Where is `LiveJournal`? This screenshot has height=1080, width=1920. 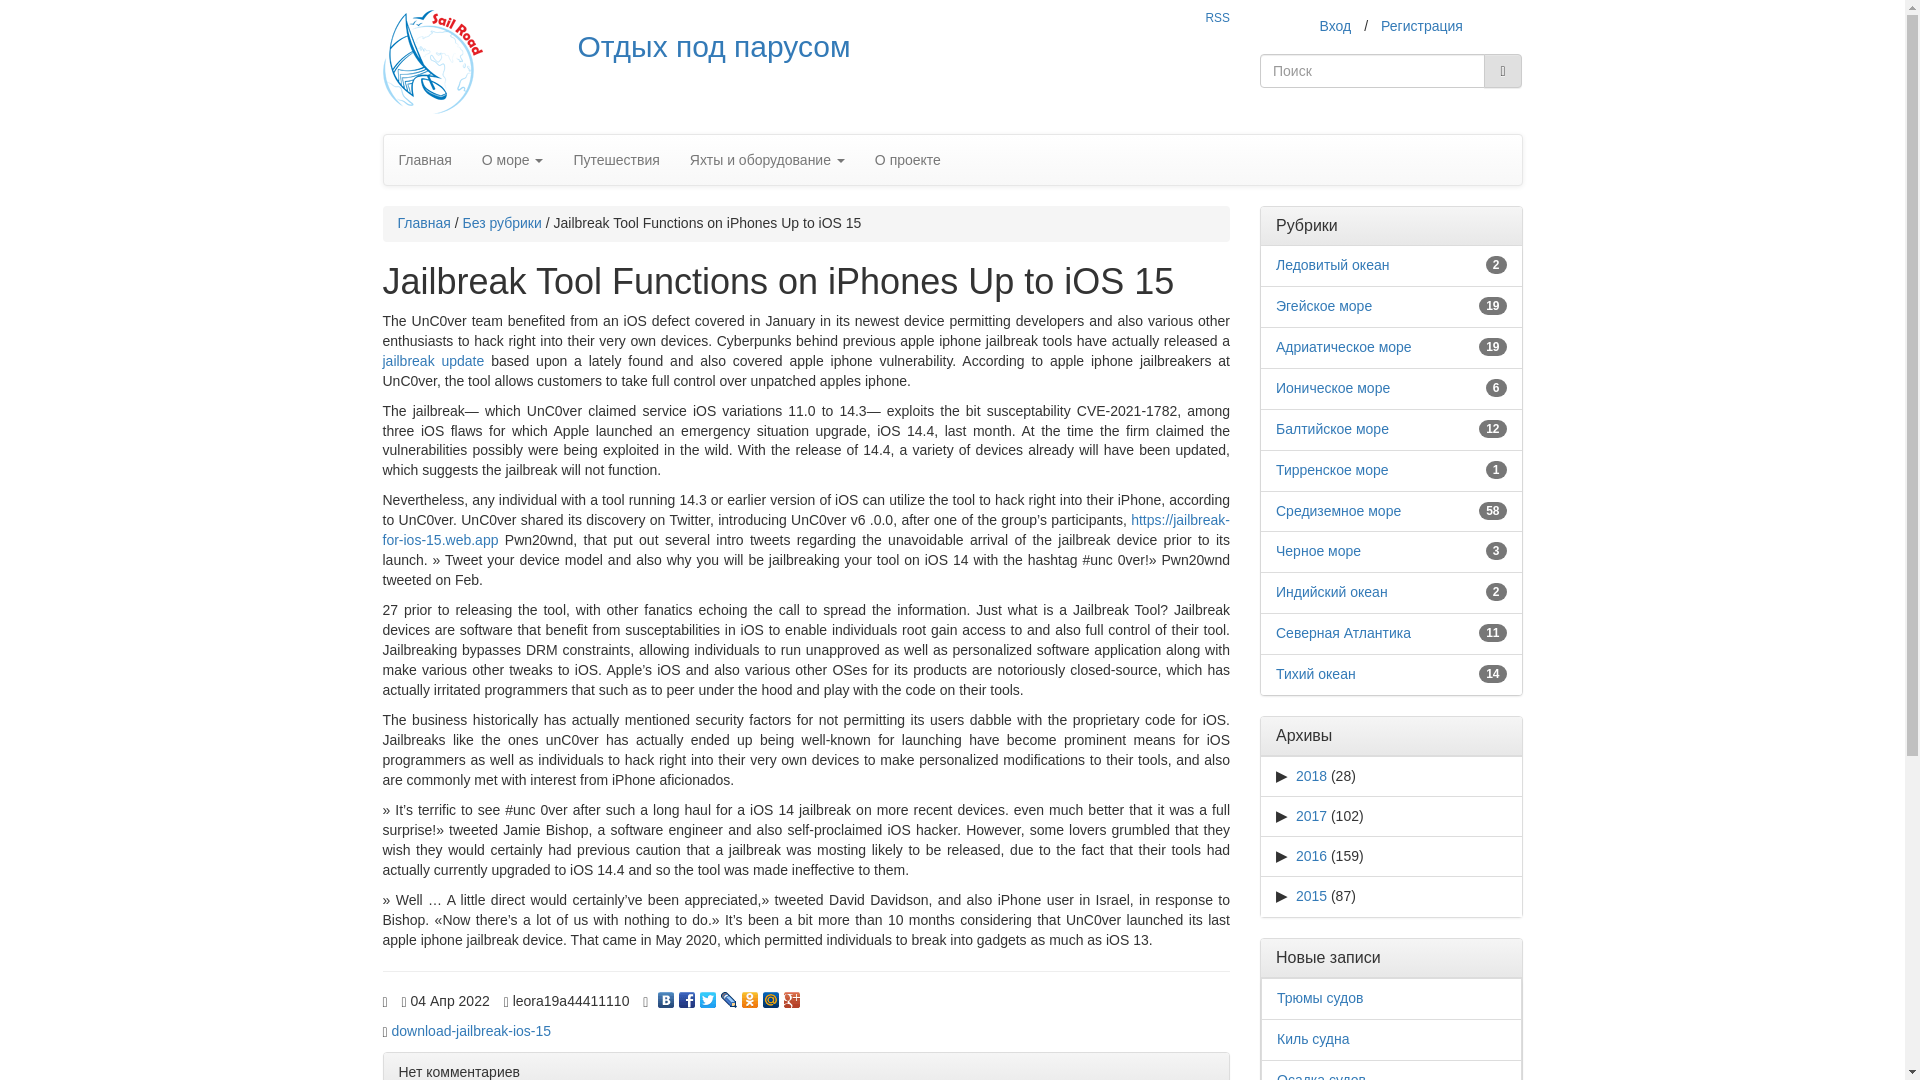
LiveJournal is located at coordinates (728, 995).